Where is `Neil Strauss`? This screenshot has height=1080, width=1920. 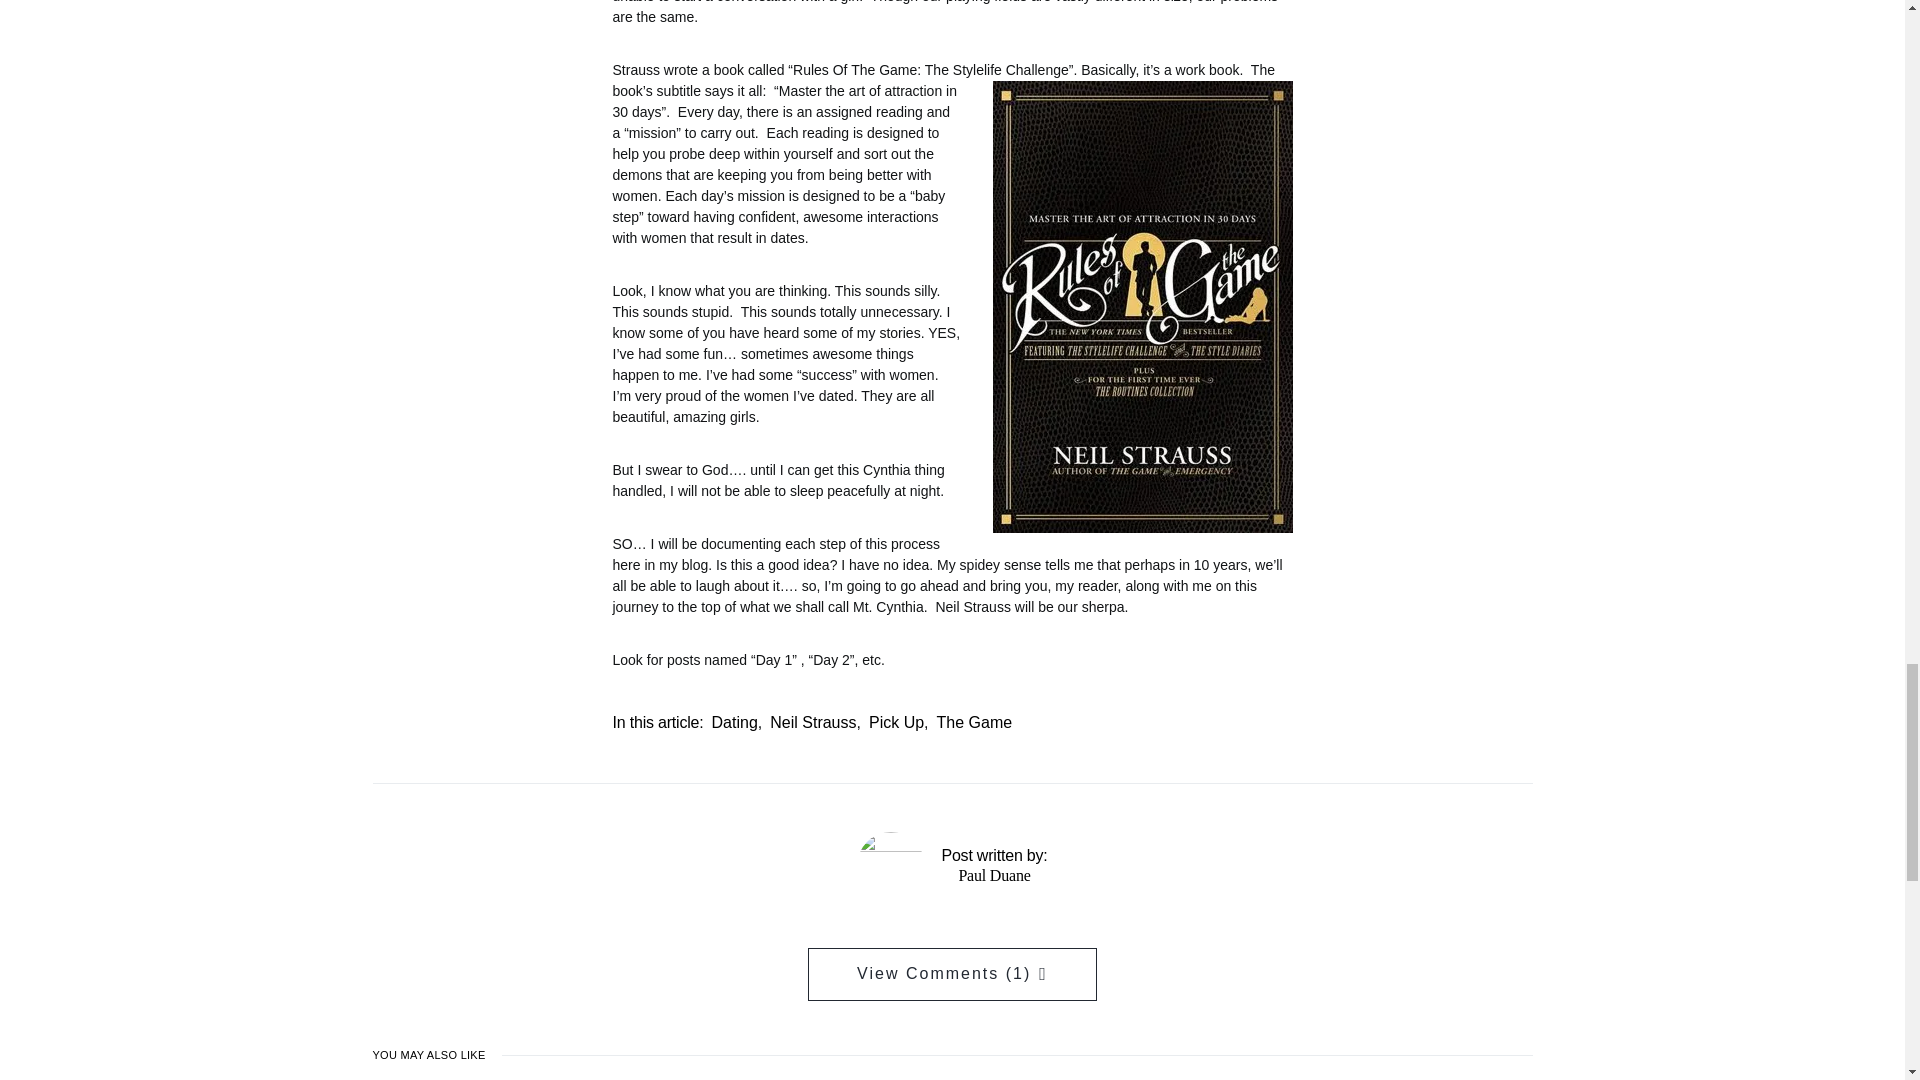 Neil Strauss is located at coordinates (812, 722).